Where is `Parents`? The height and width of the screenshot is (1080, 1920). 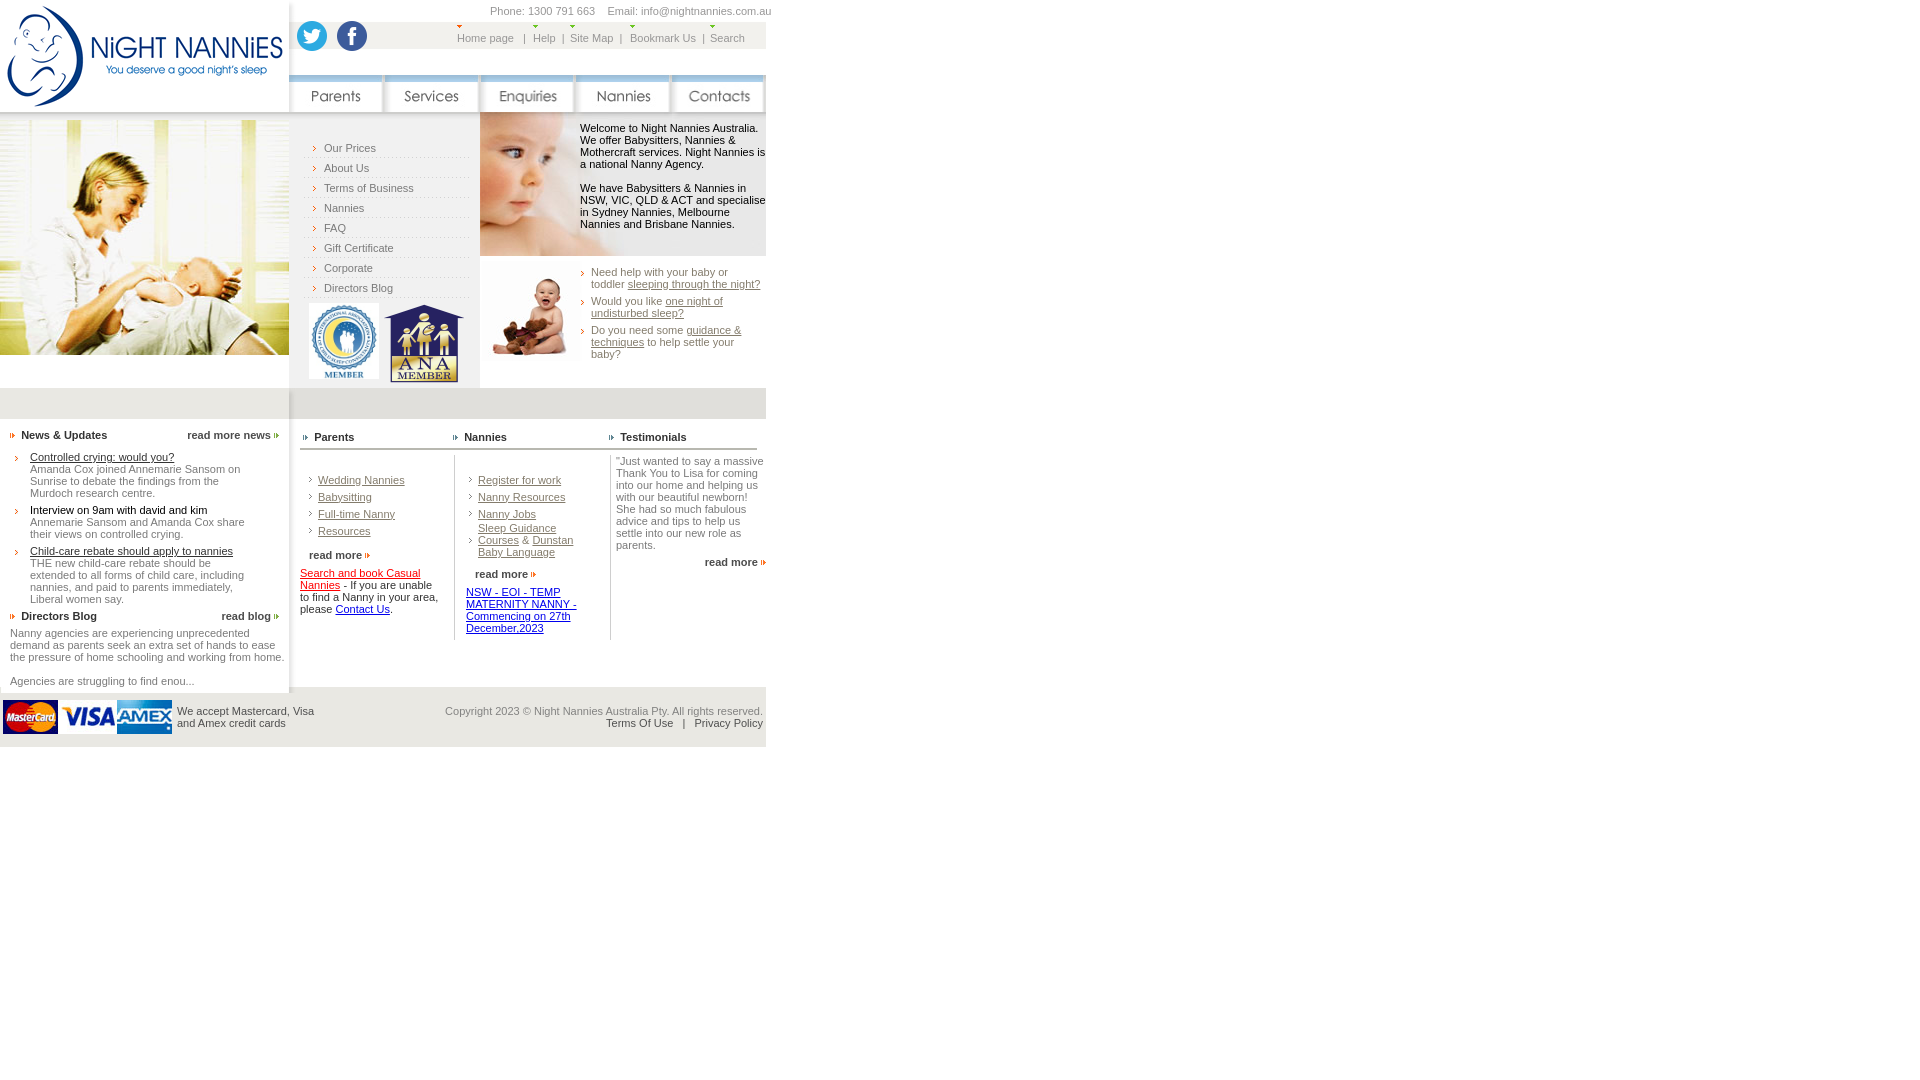
Parents is located at coordinates (334, 437).